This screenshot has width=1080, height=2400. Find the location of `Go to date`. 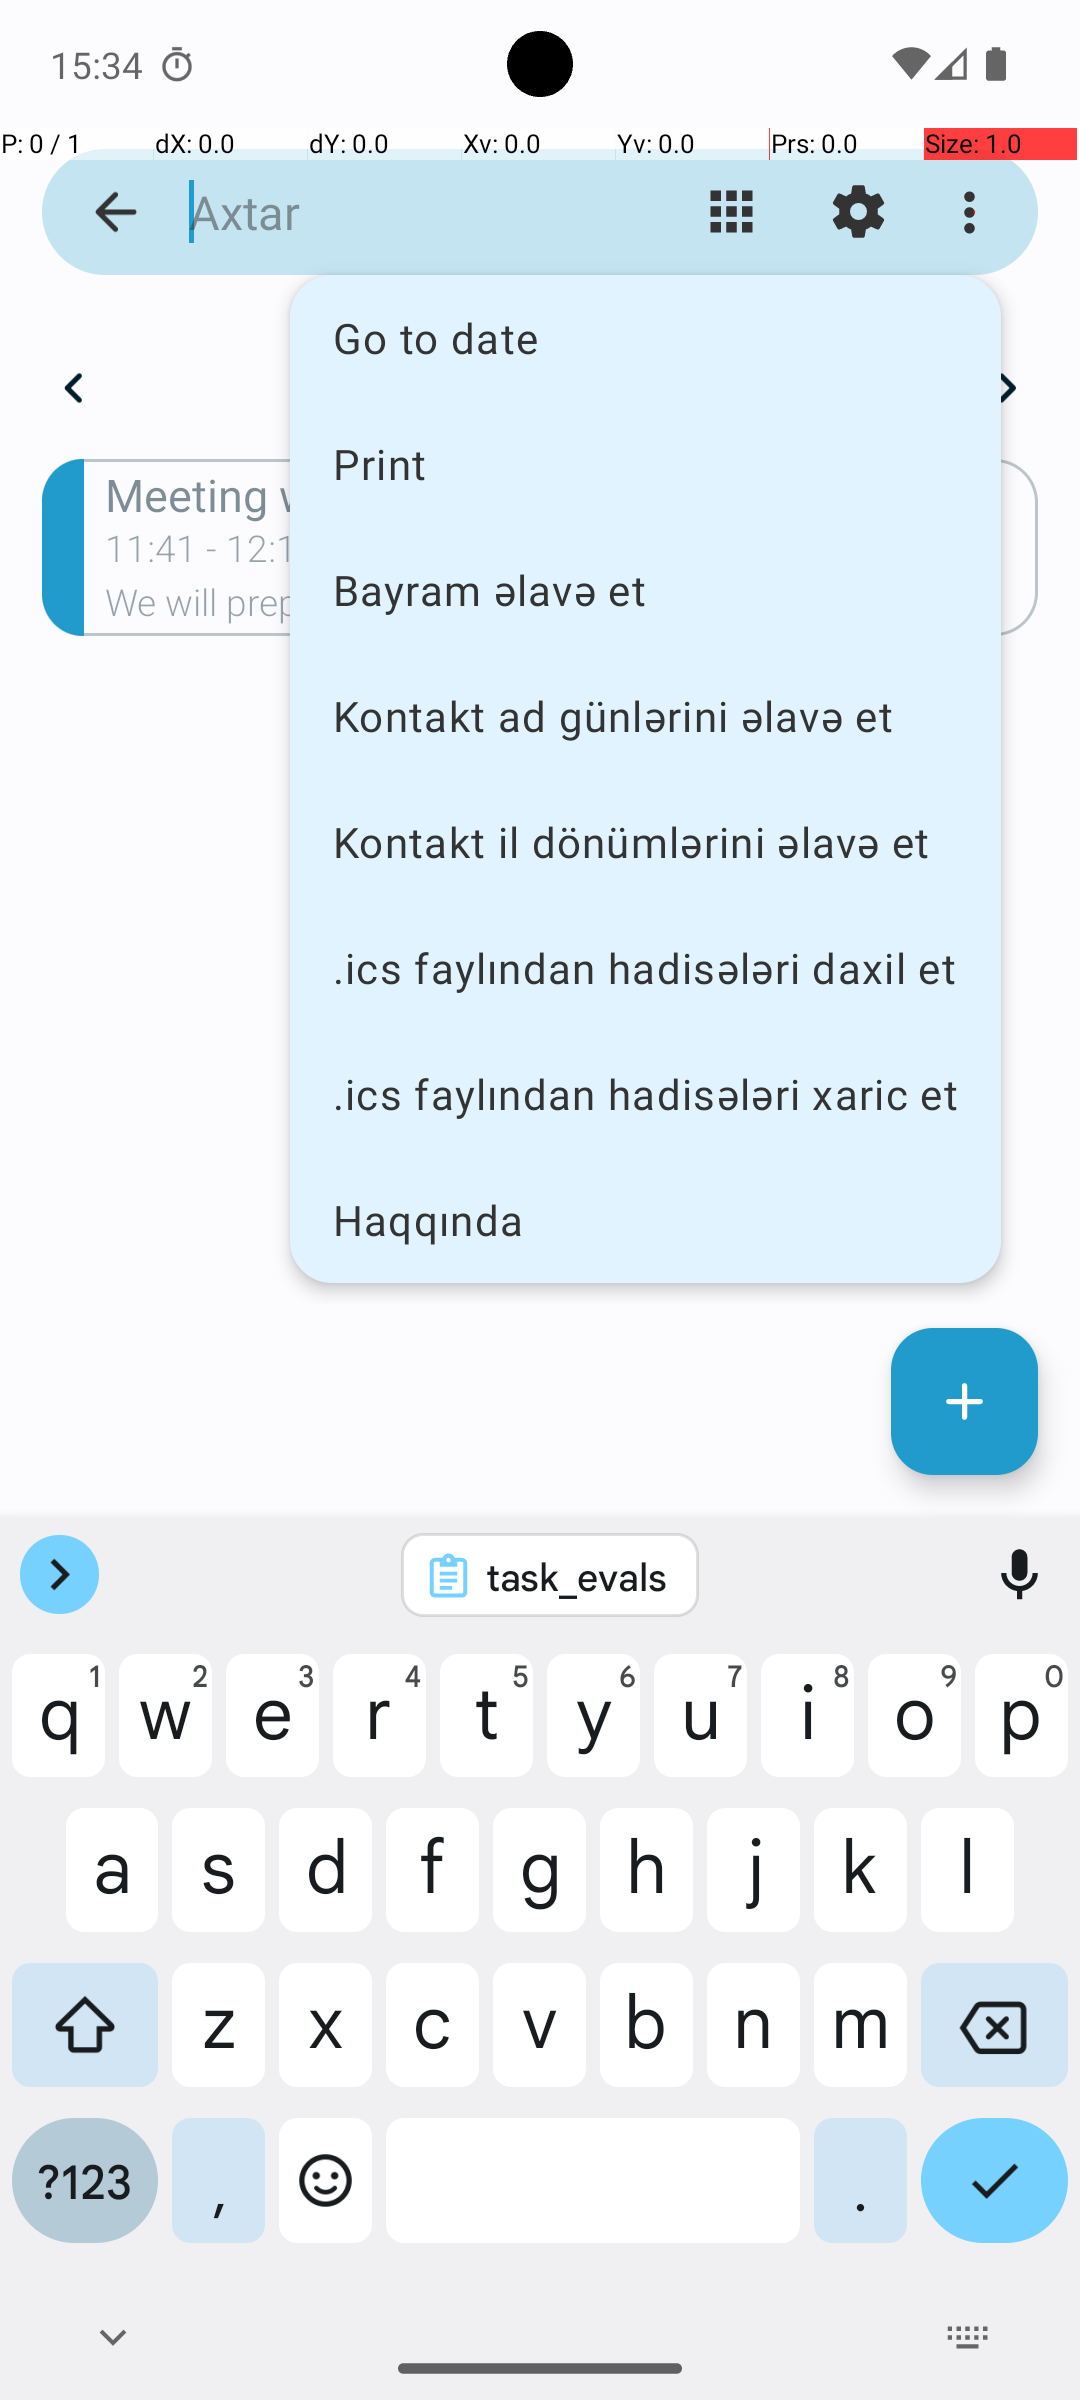

Go to date is located at coordinates (646, 338).